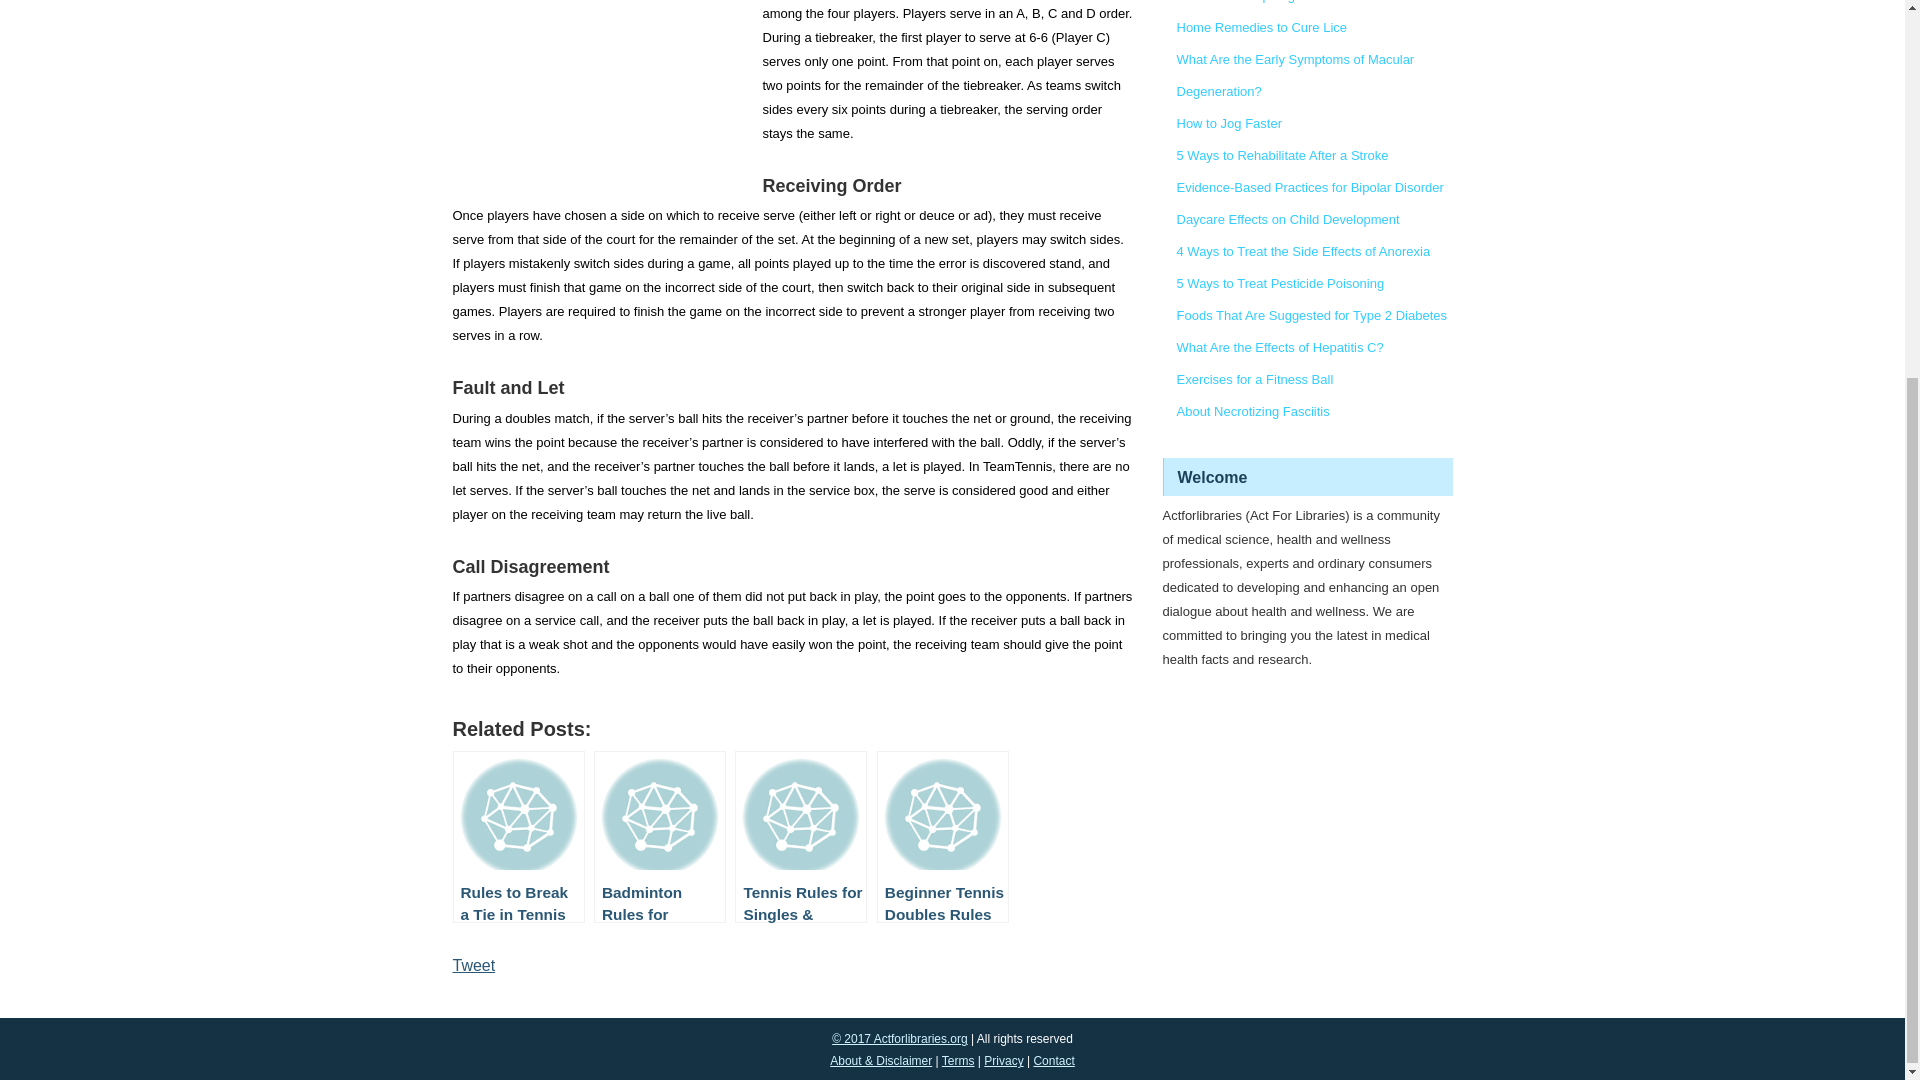 This screenshot has height=1080, width=1920. I want to click on 5 Ways to Treat Pesticide Poisoning, so click(1280, 283).